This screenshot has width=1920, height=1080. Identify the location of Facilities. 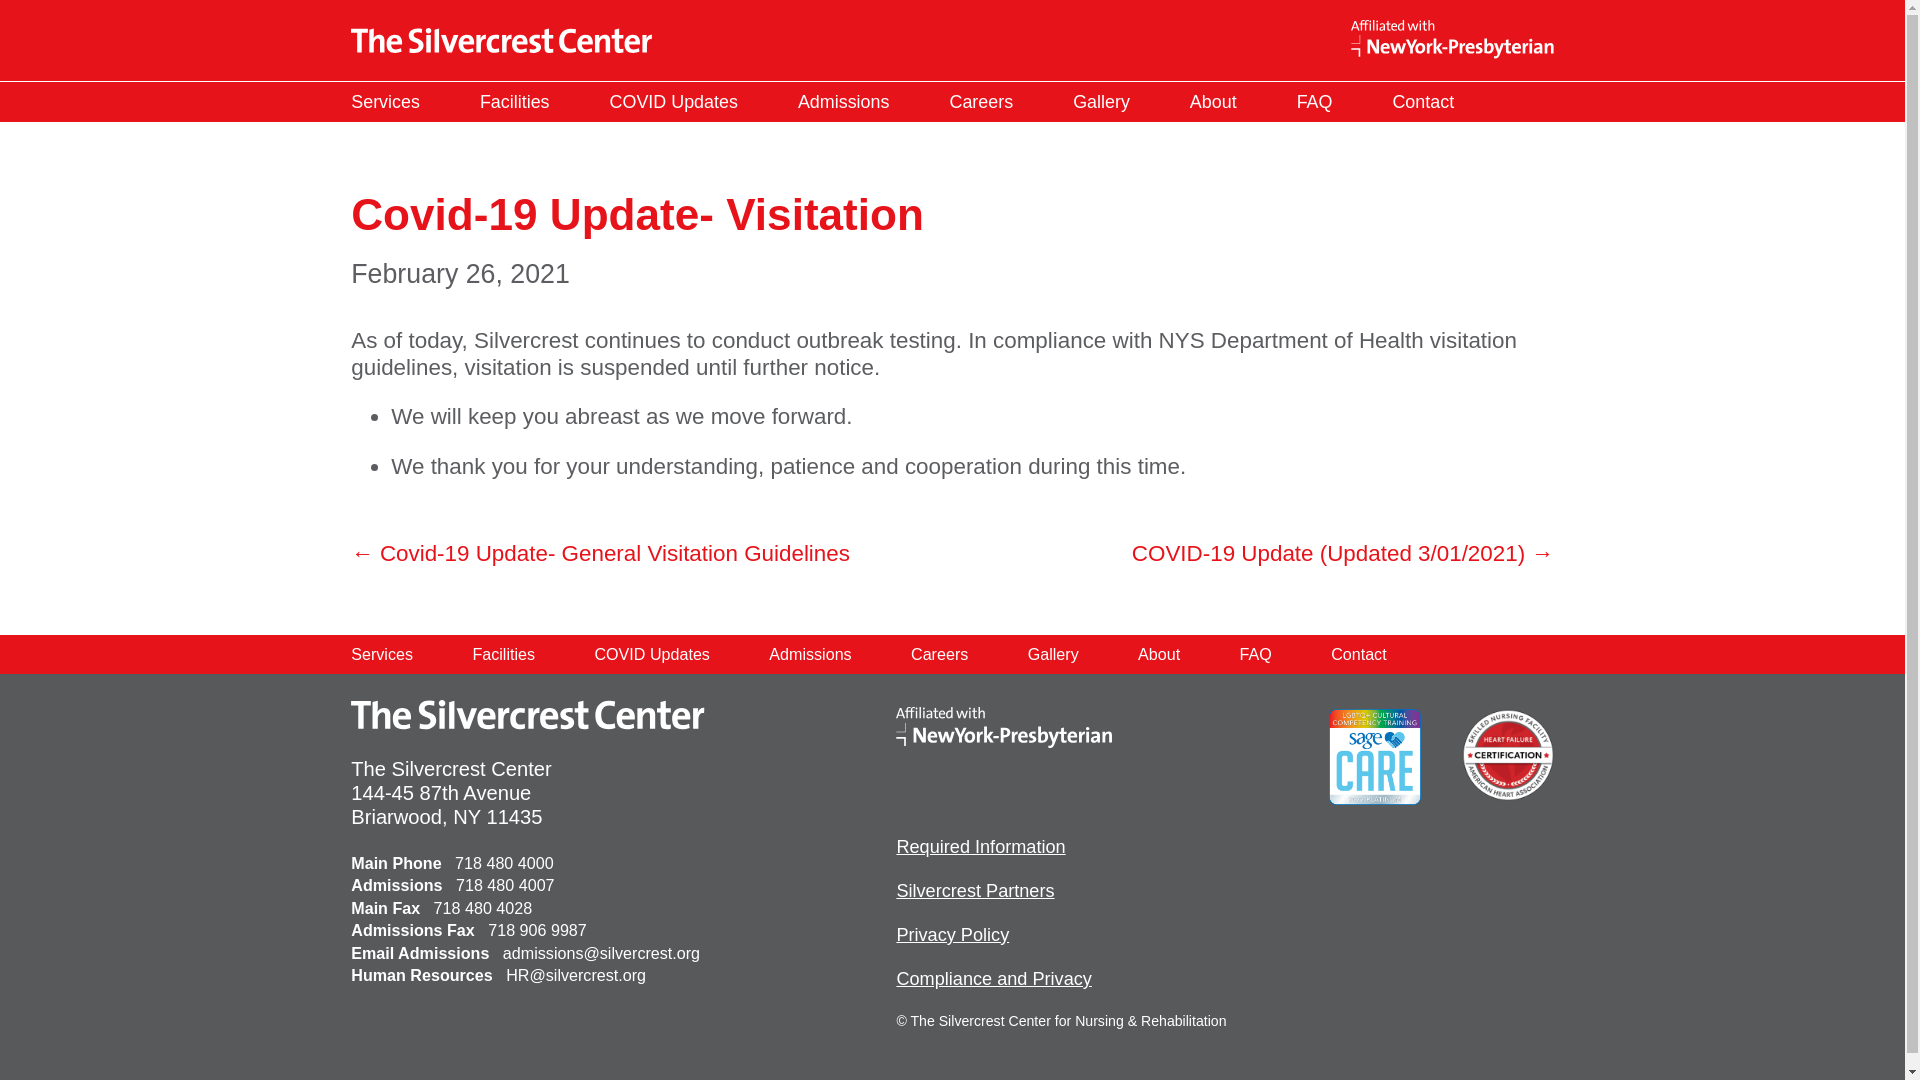
(504, 654).